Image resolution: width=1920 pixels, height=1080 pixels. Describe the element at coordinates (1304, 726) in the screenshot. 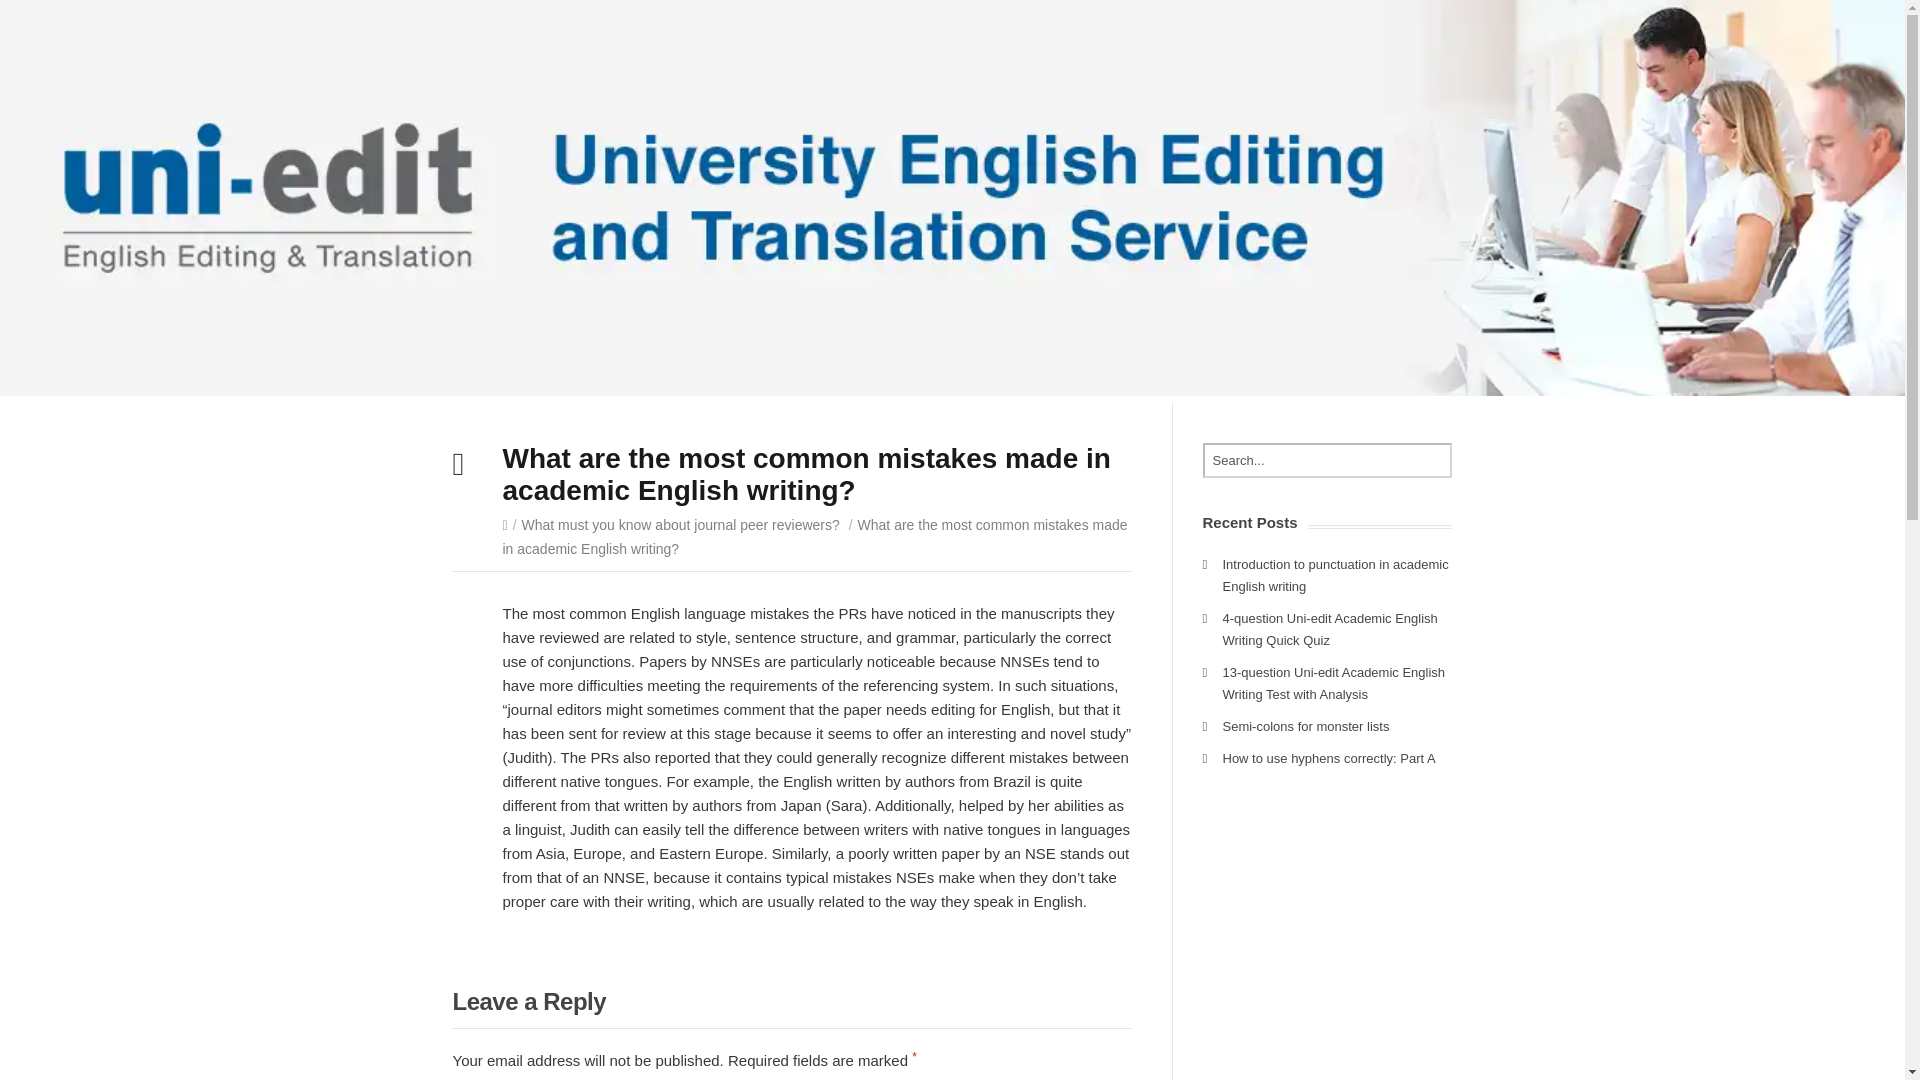

I see `Semi-colons for monster lists` at that location.